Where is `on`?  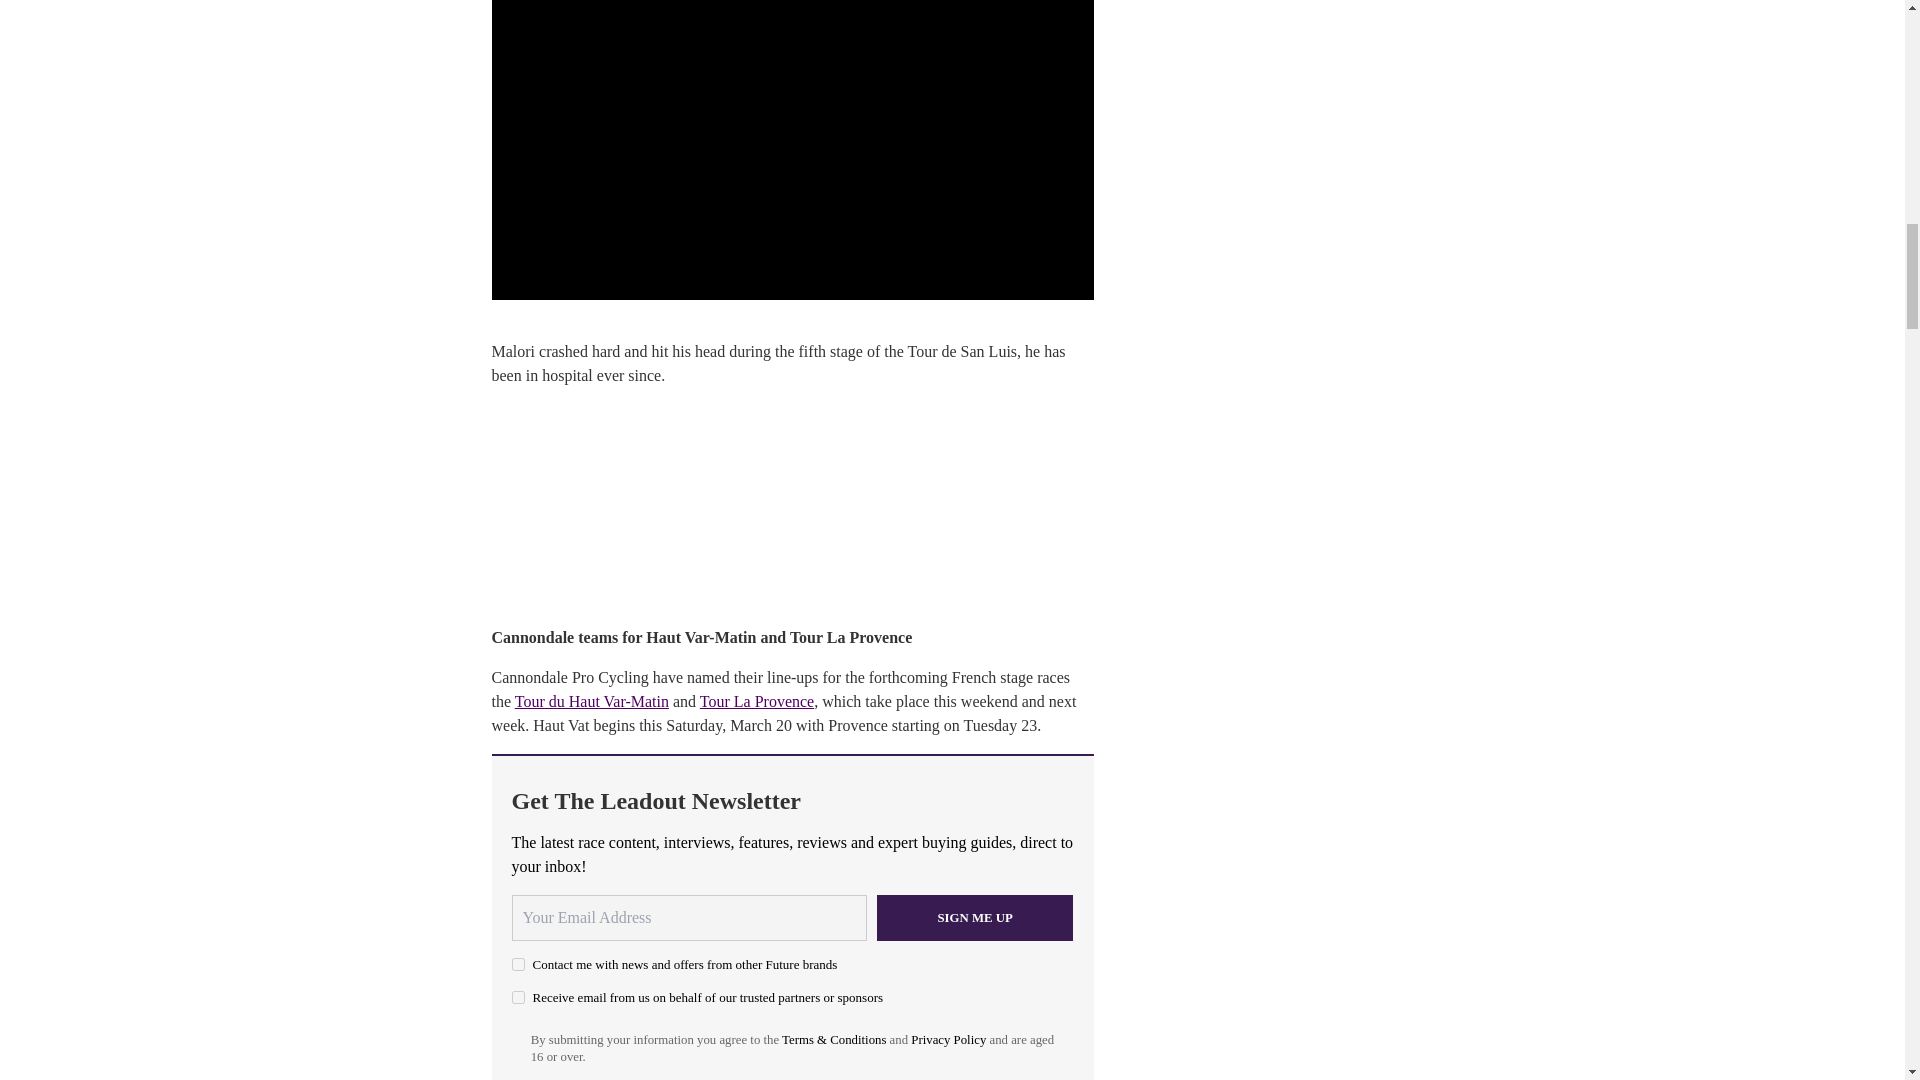
on is located at coordinates (518, 964).